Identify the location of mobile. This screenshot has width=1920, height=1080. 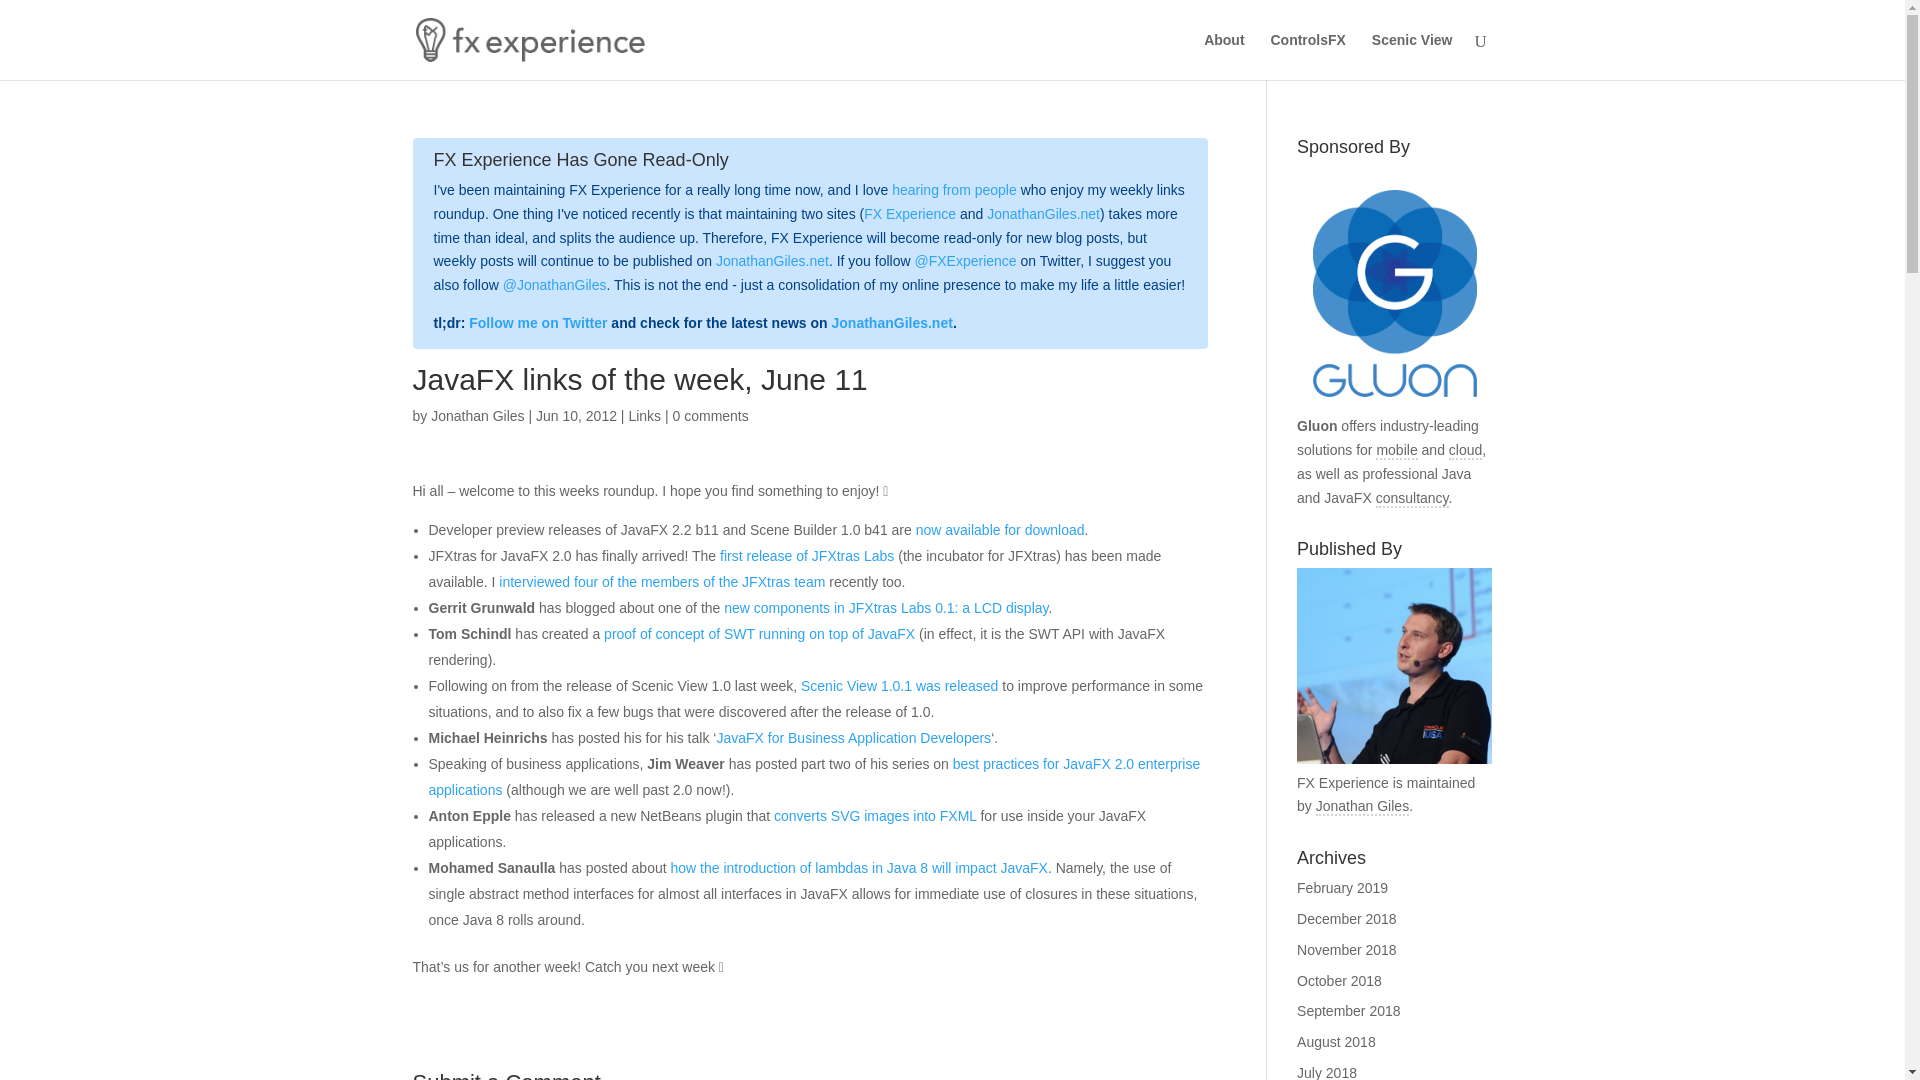
(1396, 450).